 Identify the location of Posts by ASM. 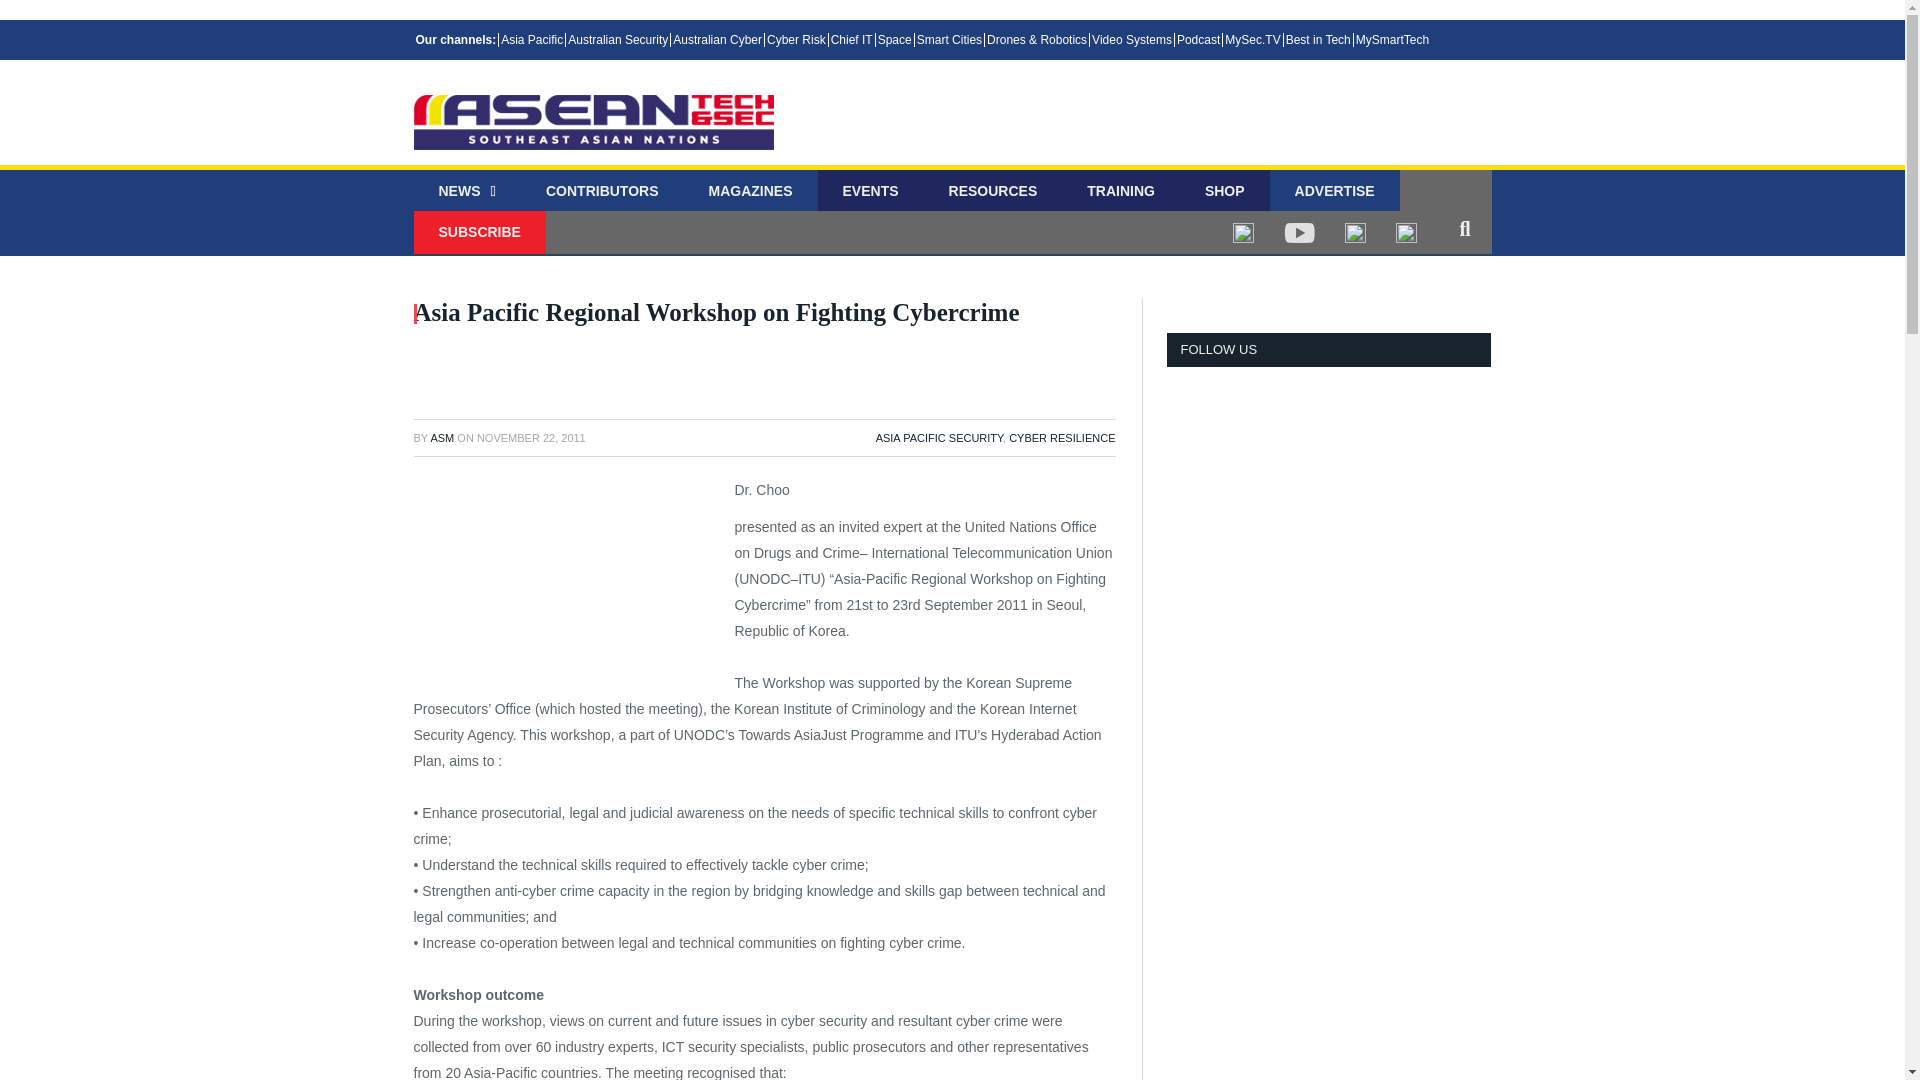
(442, 438).